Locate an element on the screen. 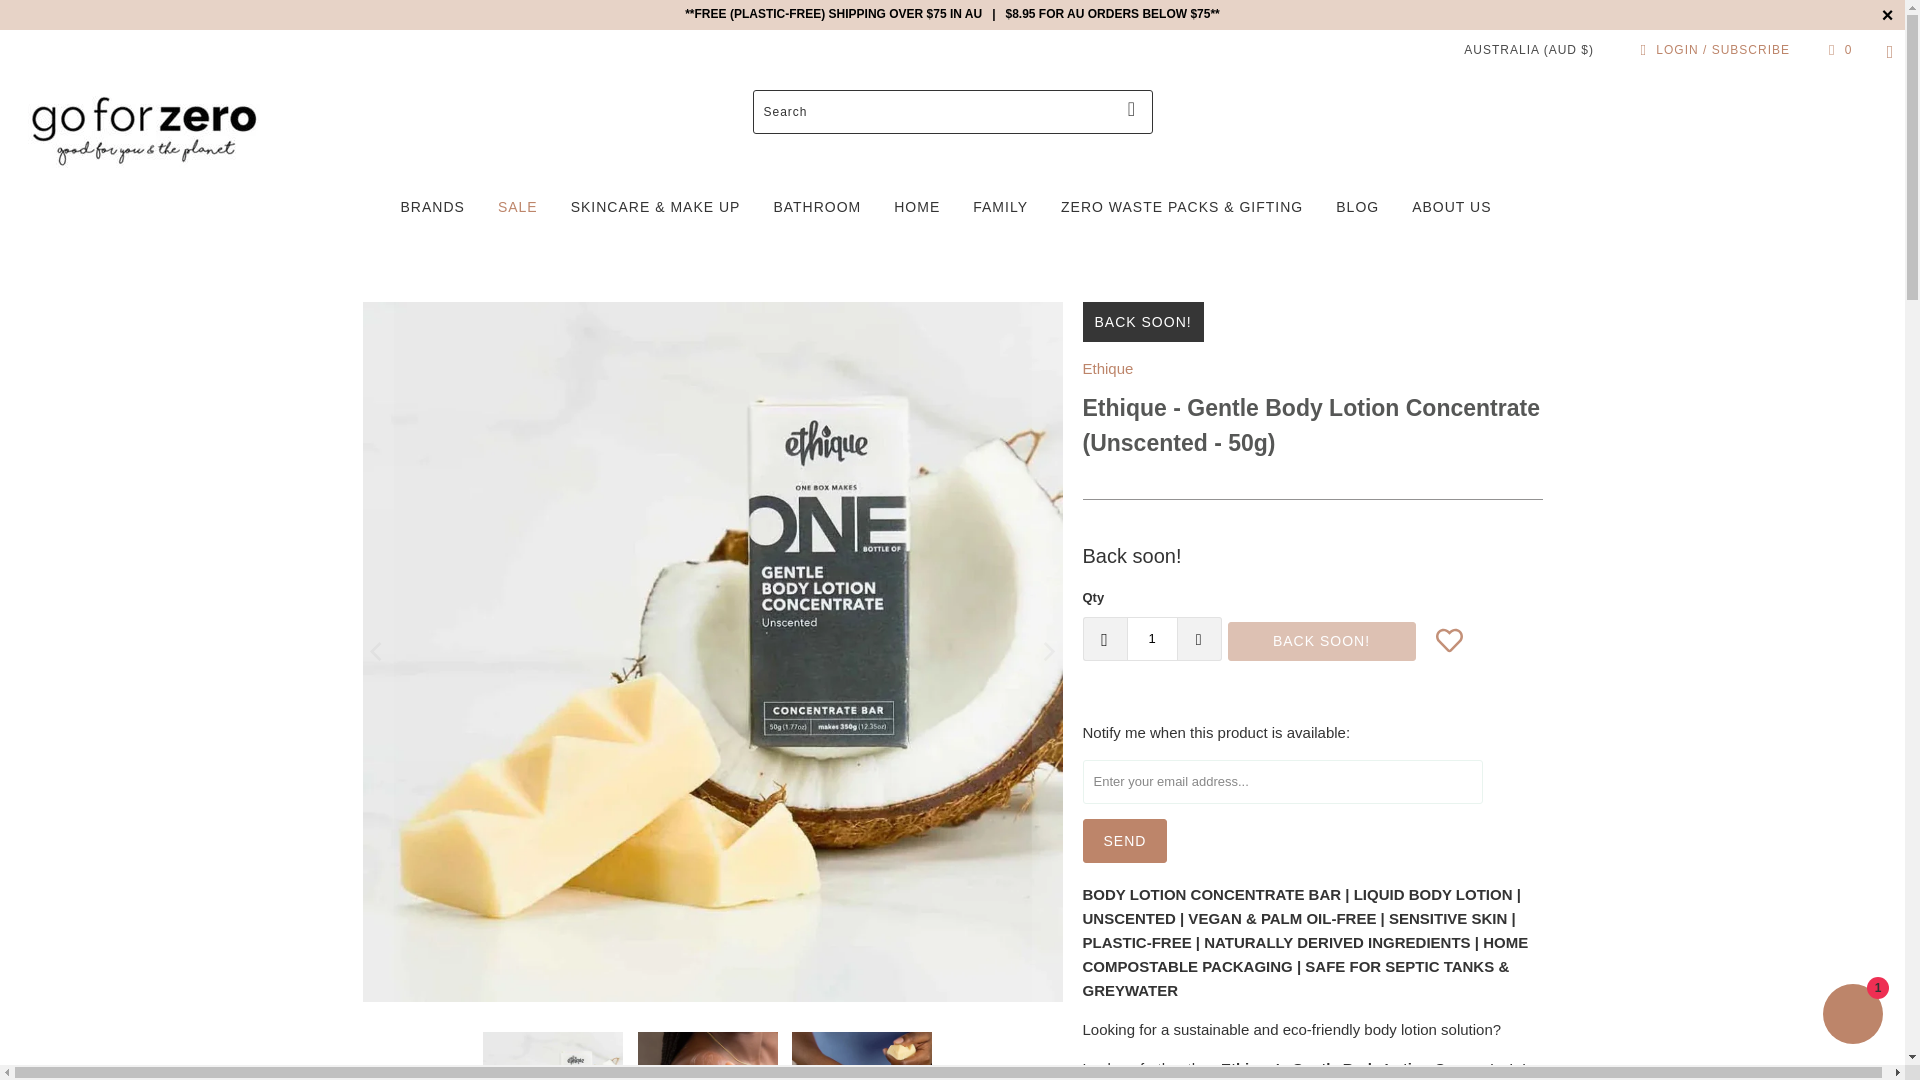 This screenshot has height=1080, width=1920. Go For Zero is located at coordinates (144, 130).